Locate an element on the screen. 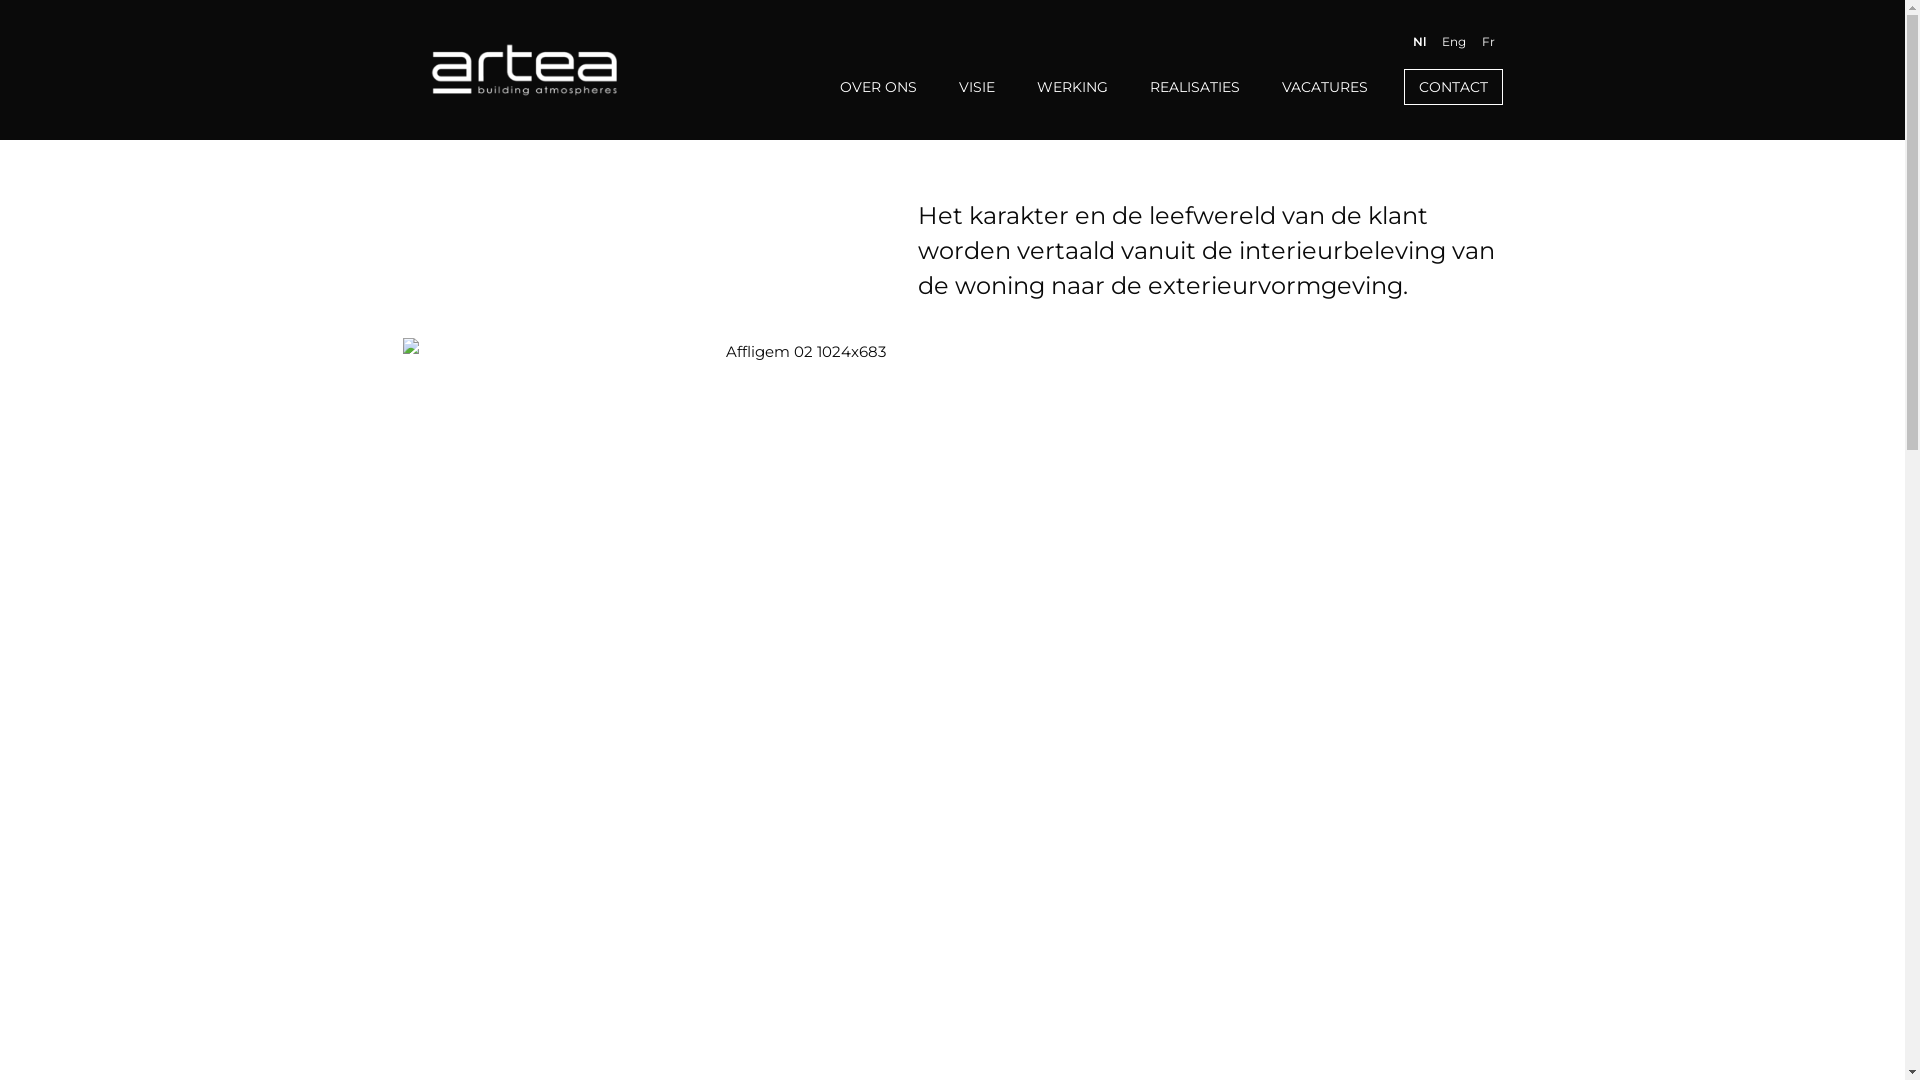 The image size is (1920, 1080). Nl is located at coordinates (1418, 42).